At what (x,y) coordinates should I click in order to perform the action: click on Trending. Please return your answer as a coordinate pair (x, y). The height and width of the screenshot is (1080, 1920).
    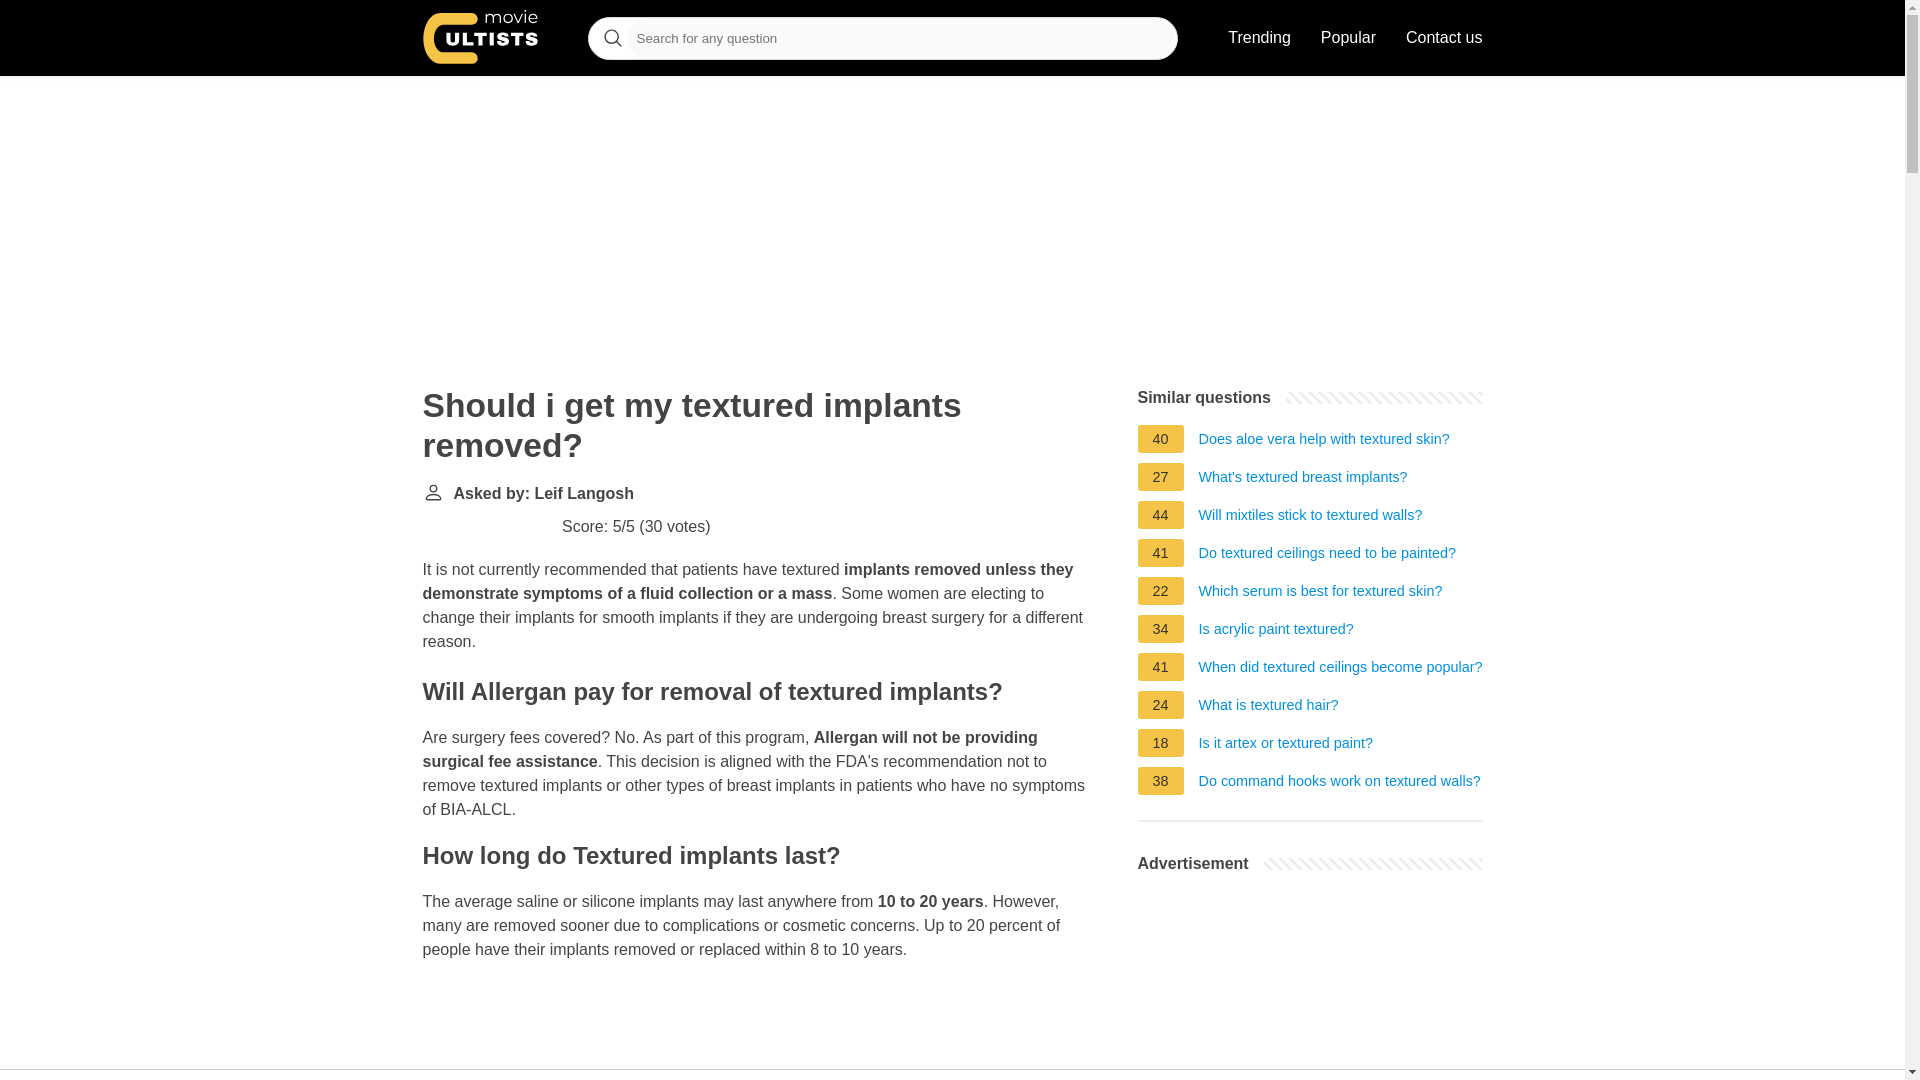
    Looking at the image, I should click on (1259, 38).